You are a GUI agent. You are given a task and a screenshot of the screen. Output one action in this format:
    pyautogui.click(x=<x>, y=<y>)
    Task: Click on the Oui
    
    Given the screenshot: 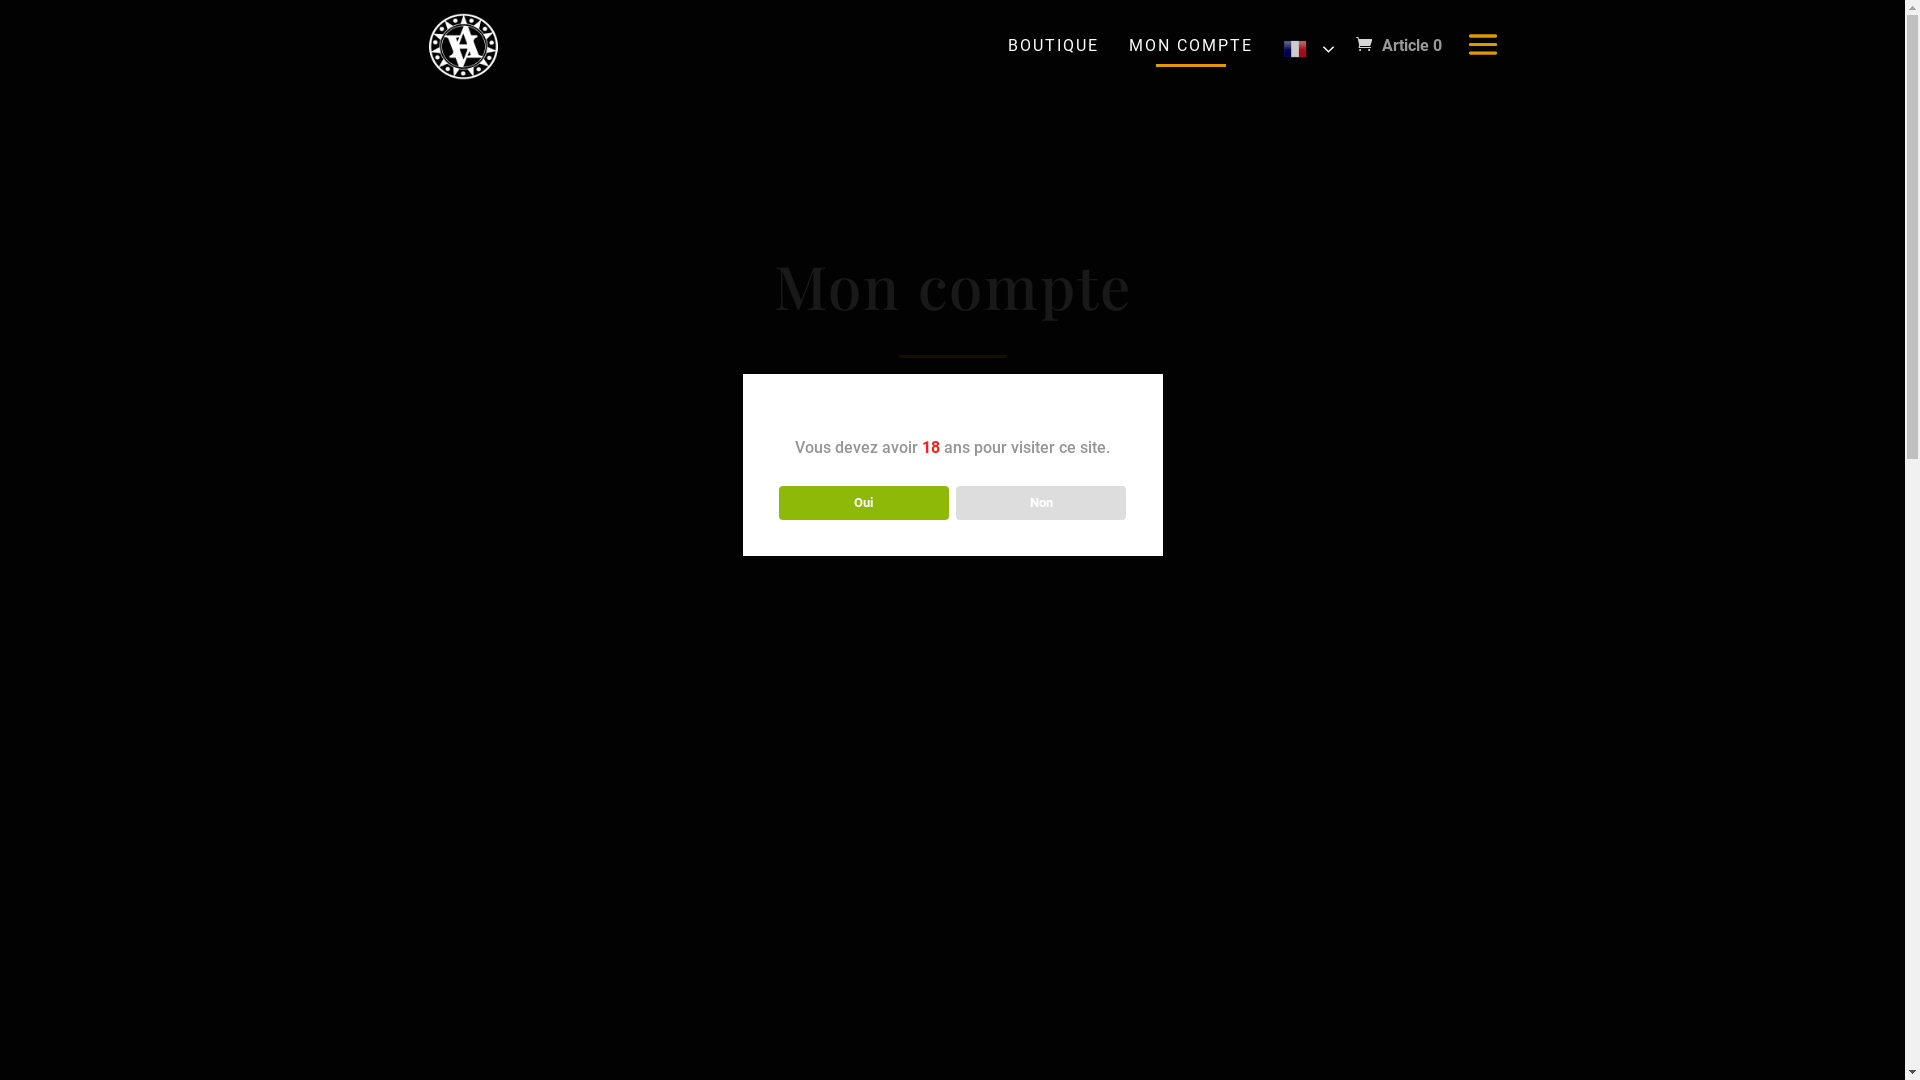 What is the action you would take?
    pyautogui.click(x=864, y=503)
    